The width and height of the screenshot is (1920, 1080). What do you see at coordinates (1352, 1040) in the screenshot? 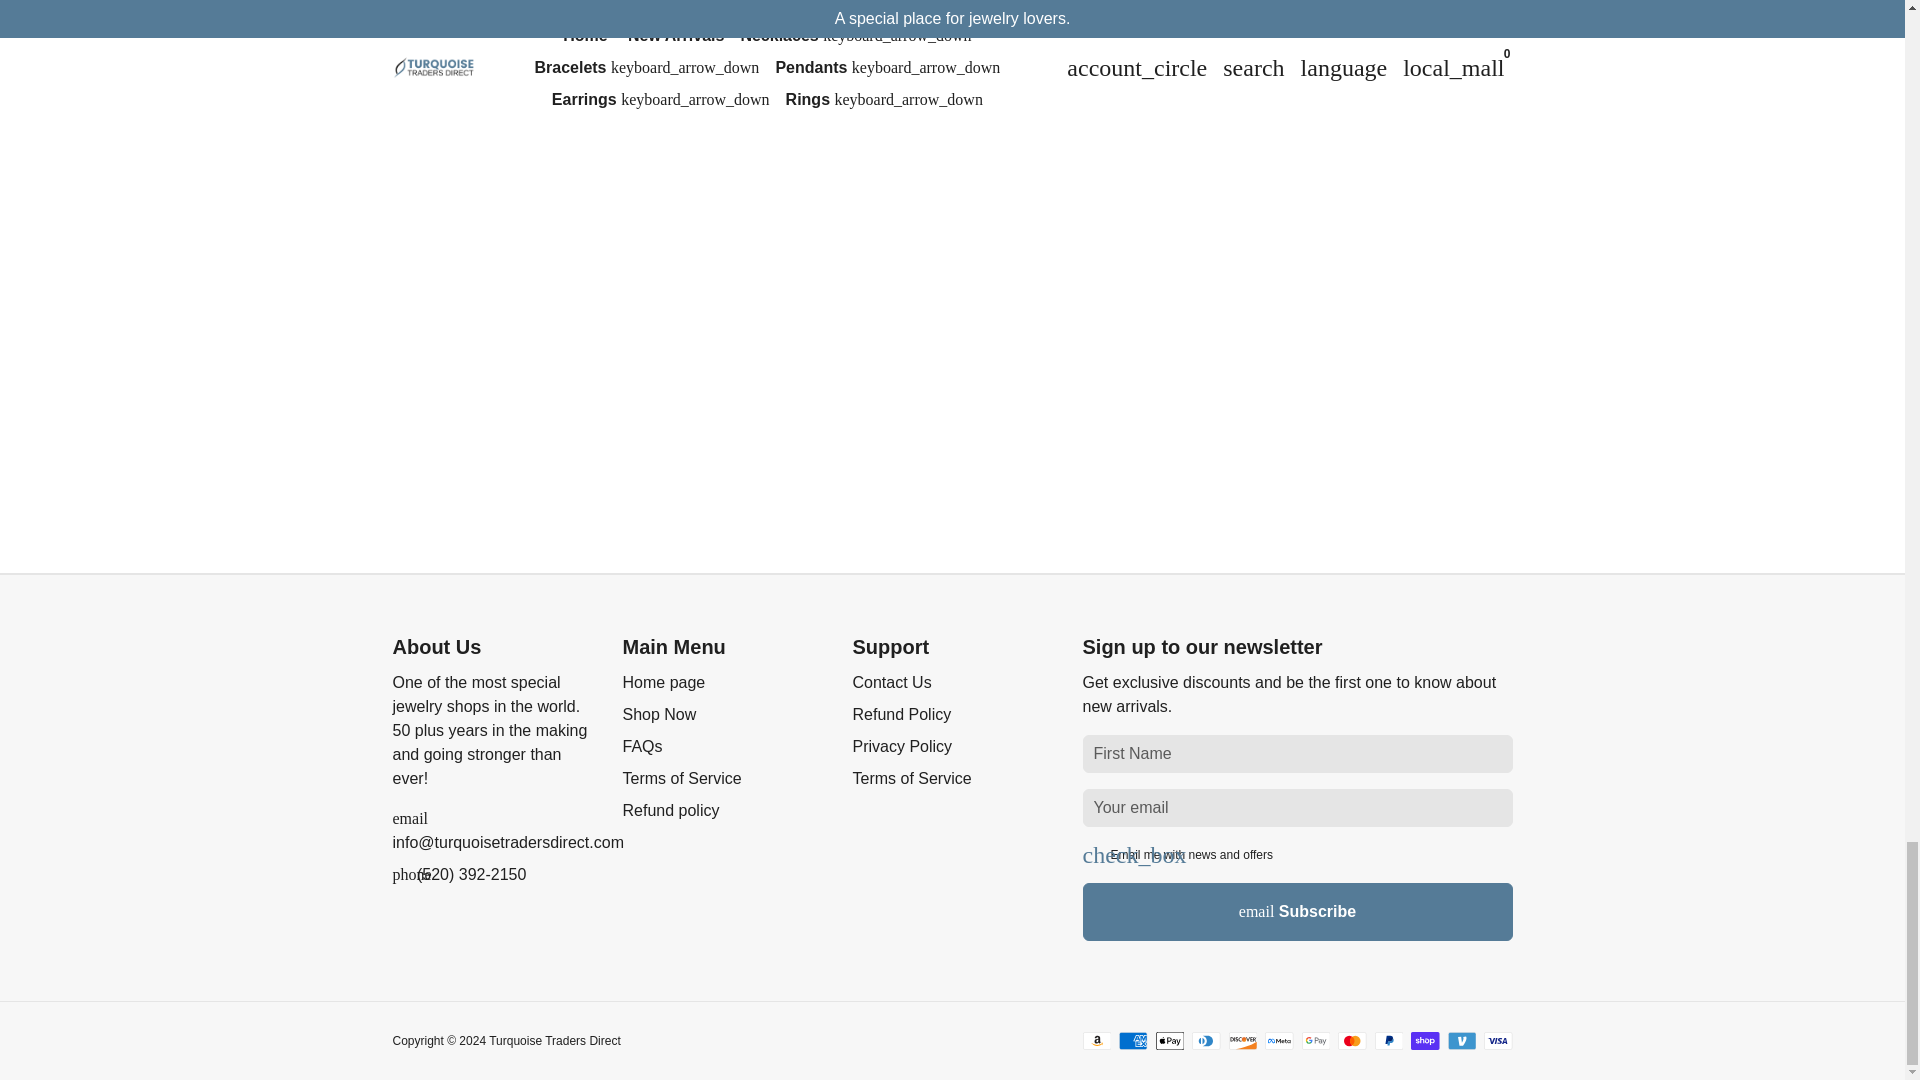
I see `Mastercard` at bounding box center [1352, 1040].